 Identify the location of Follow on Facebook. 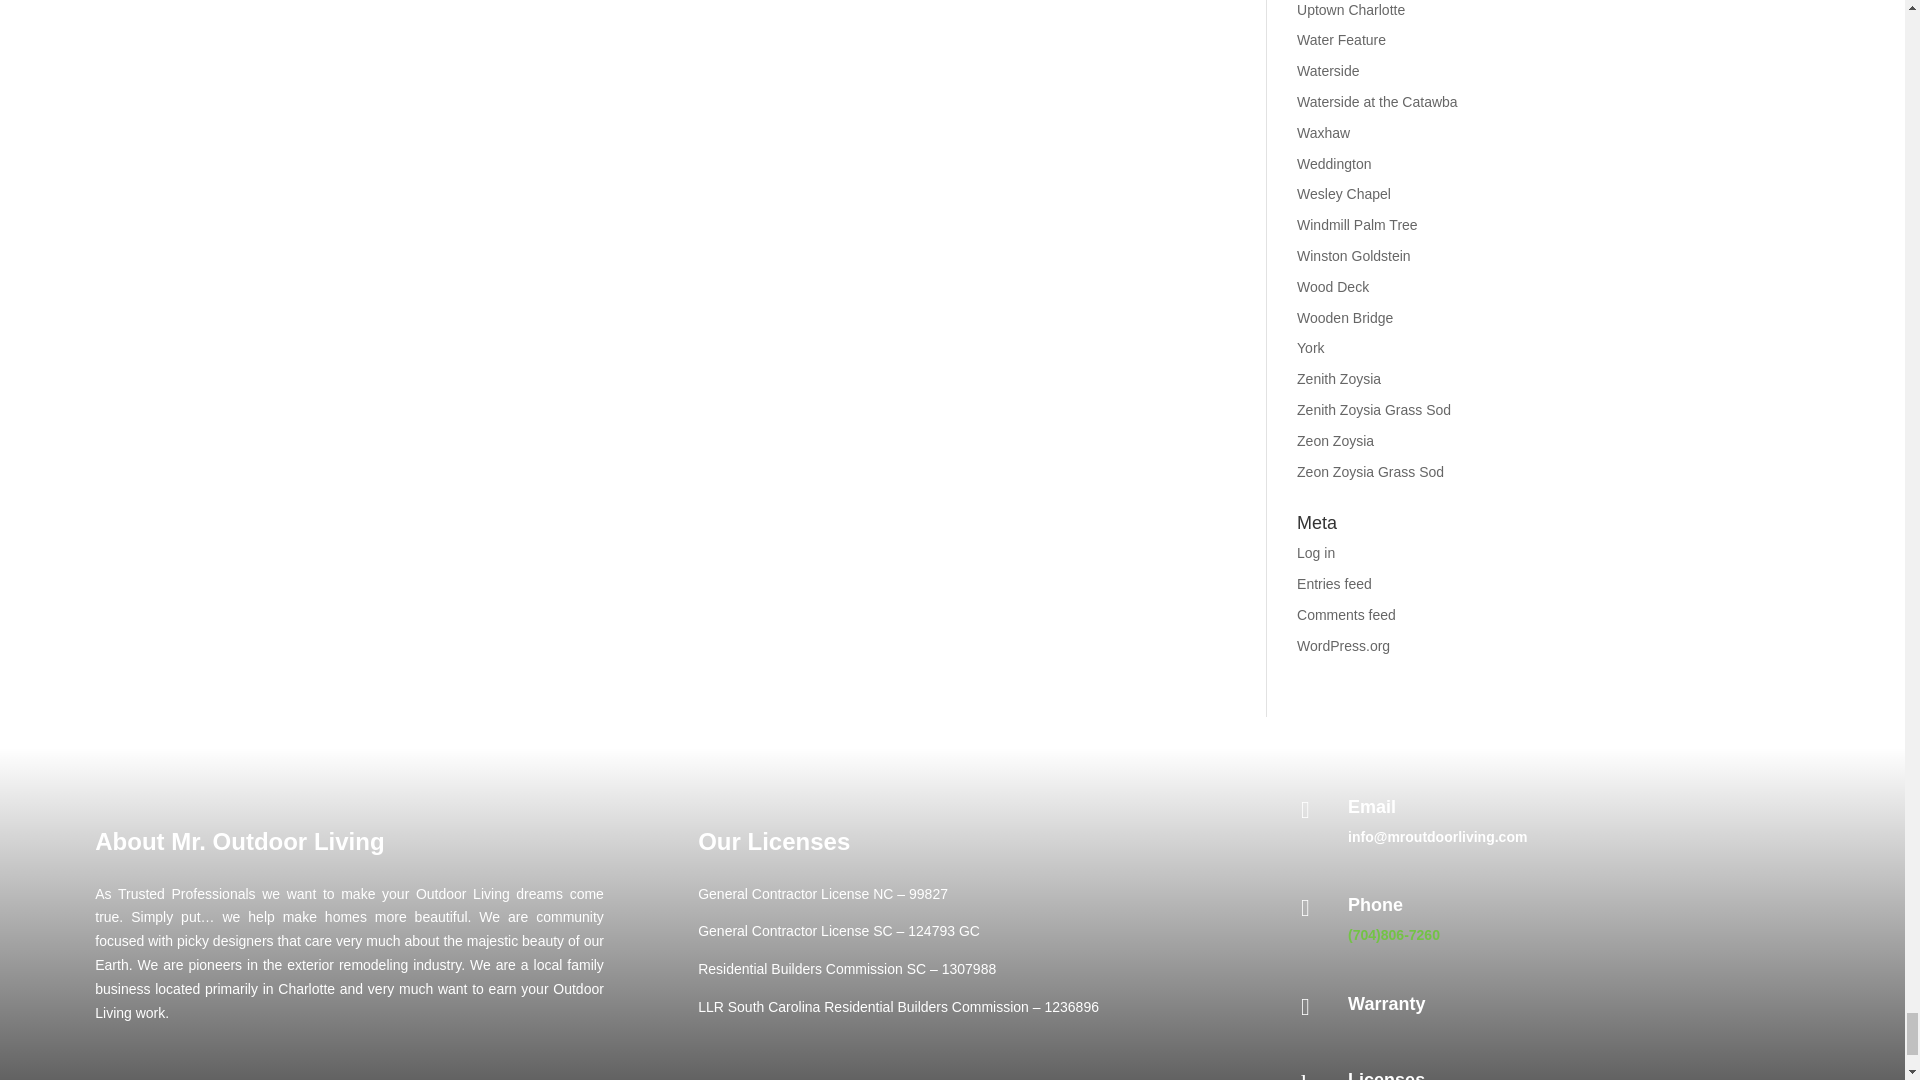
(298, 1076).